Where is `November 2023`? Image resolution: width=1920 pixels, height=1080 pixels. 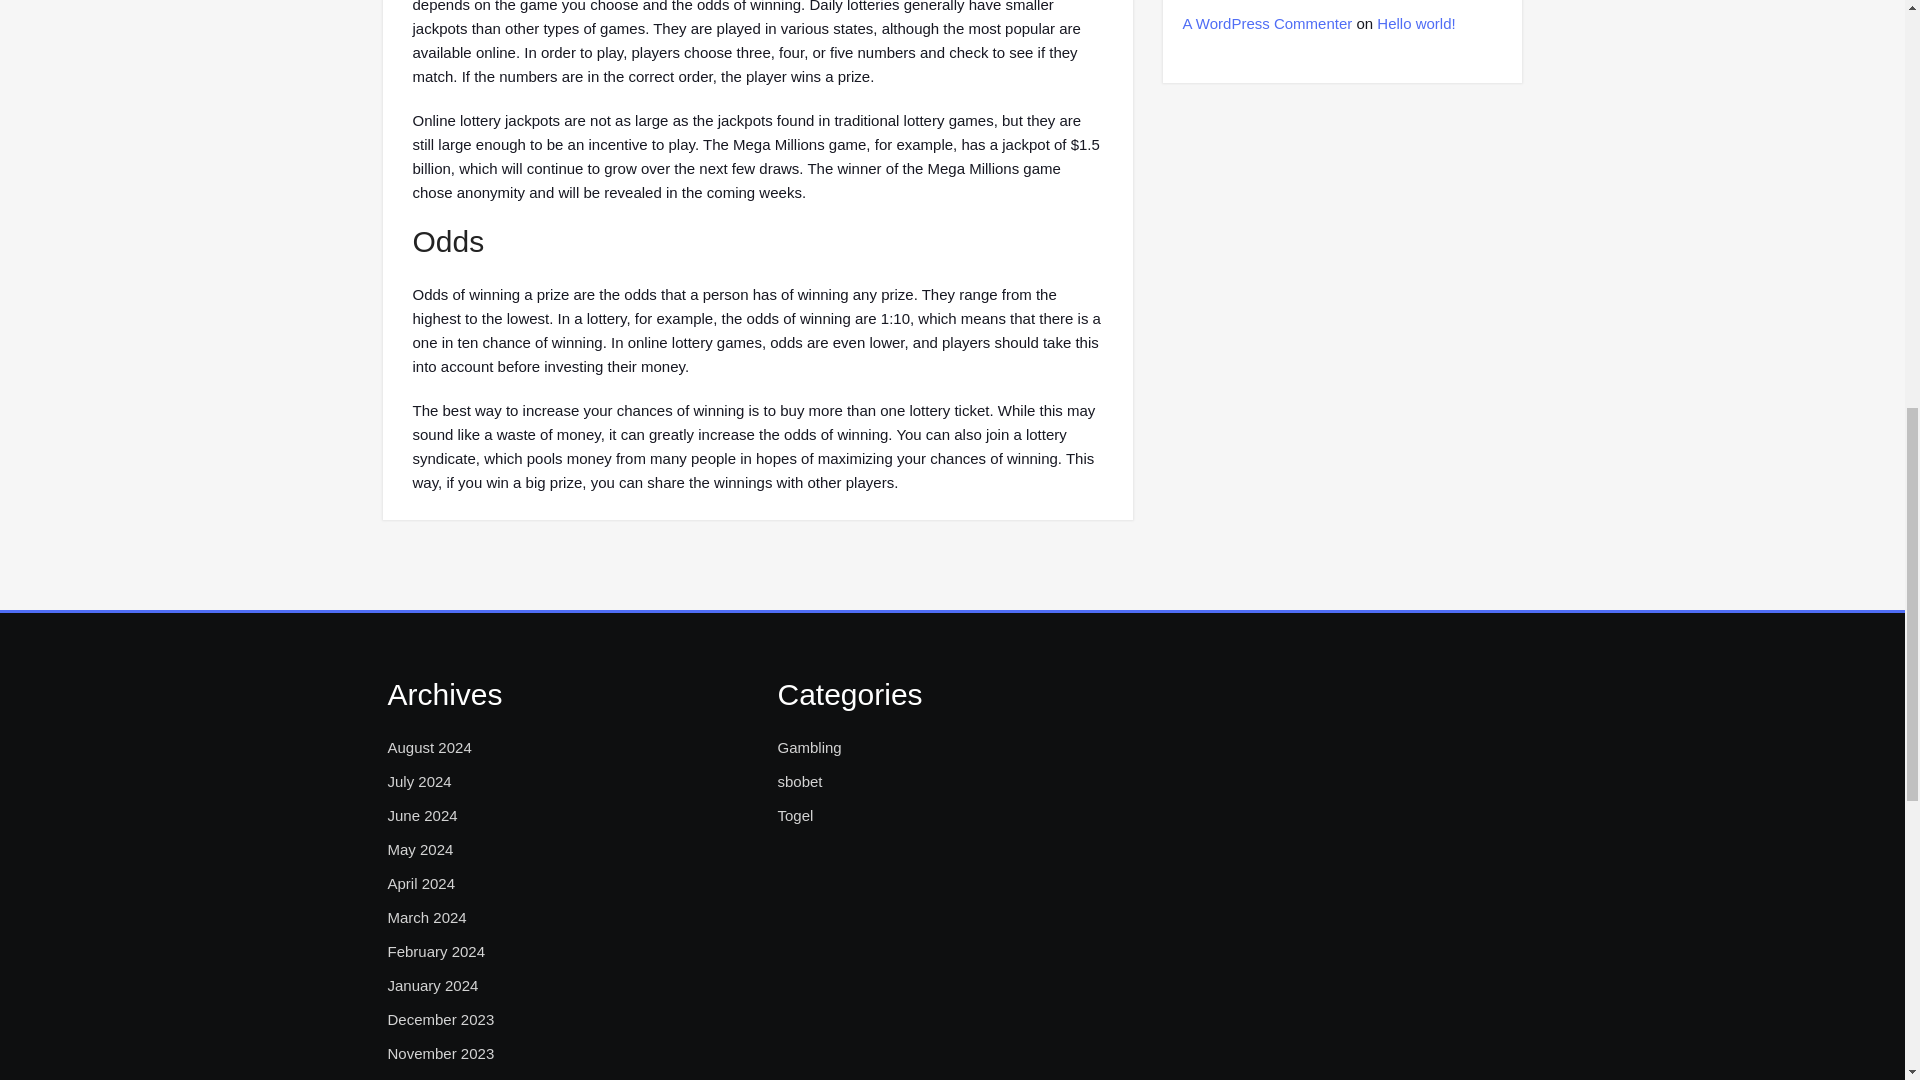
November 2023 is located at coordinates (441, 1054).